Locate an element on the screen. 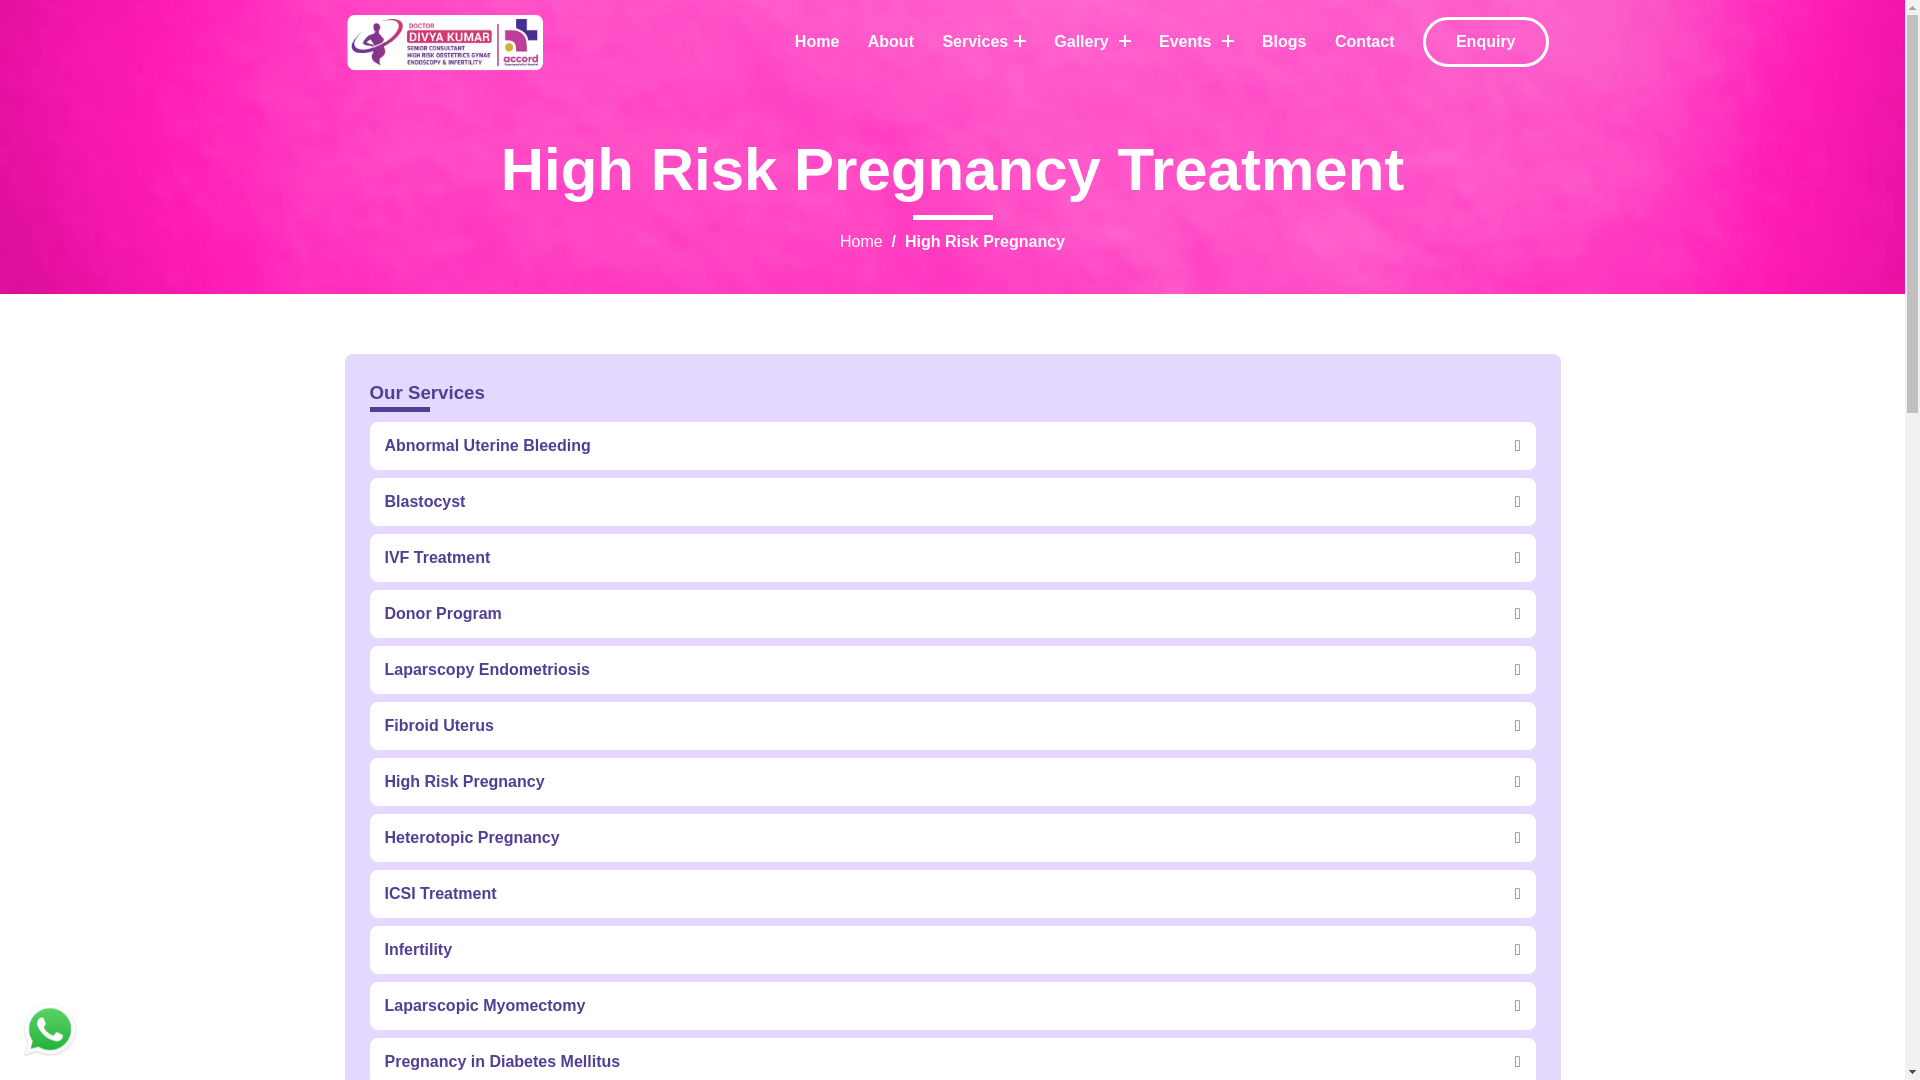  Abnormal Uterine Bleeding is located at coordinates (953, 445).